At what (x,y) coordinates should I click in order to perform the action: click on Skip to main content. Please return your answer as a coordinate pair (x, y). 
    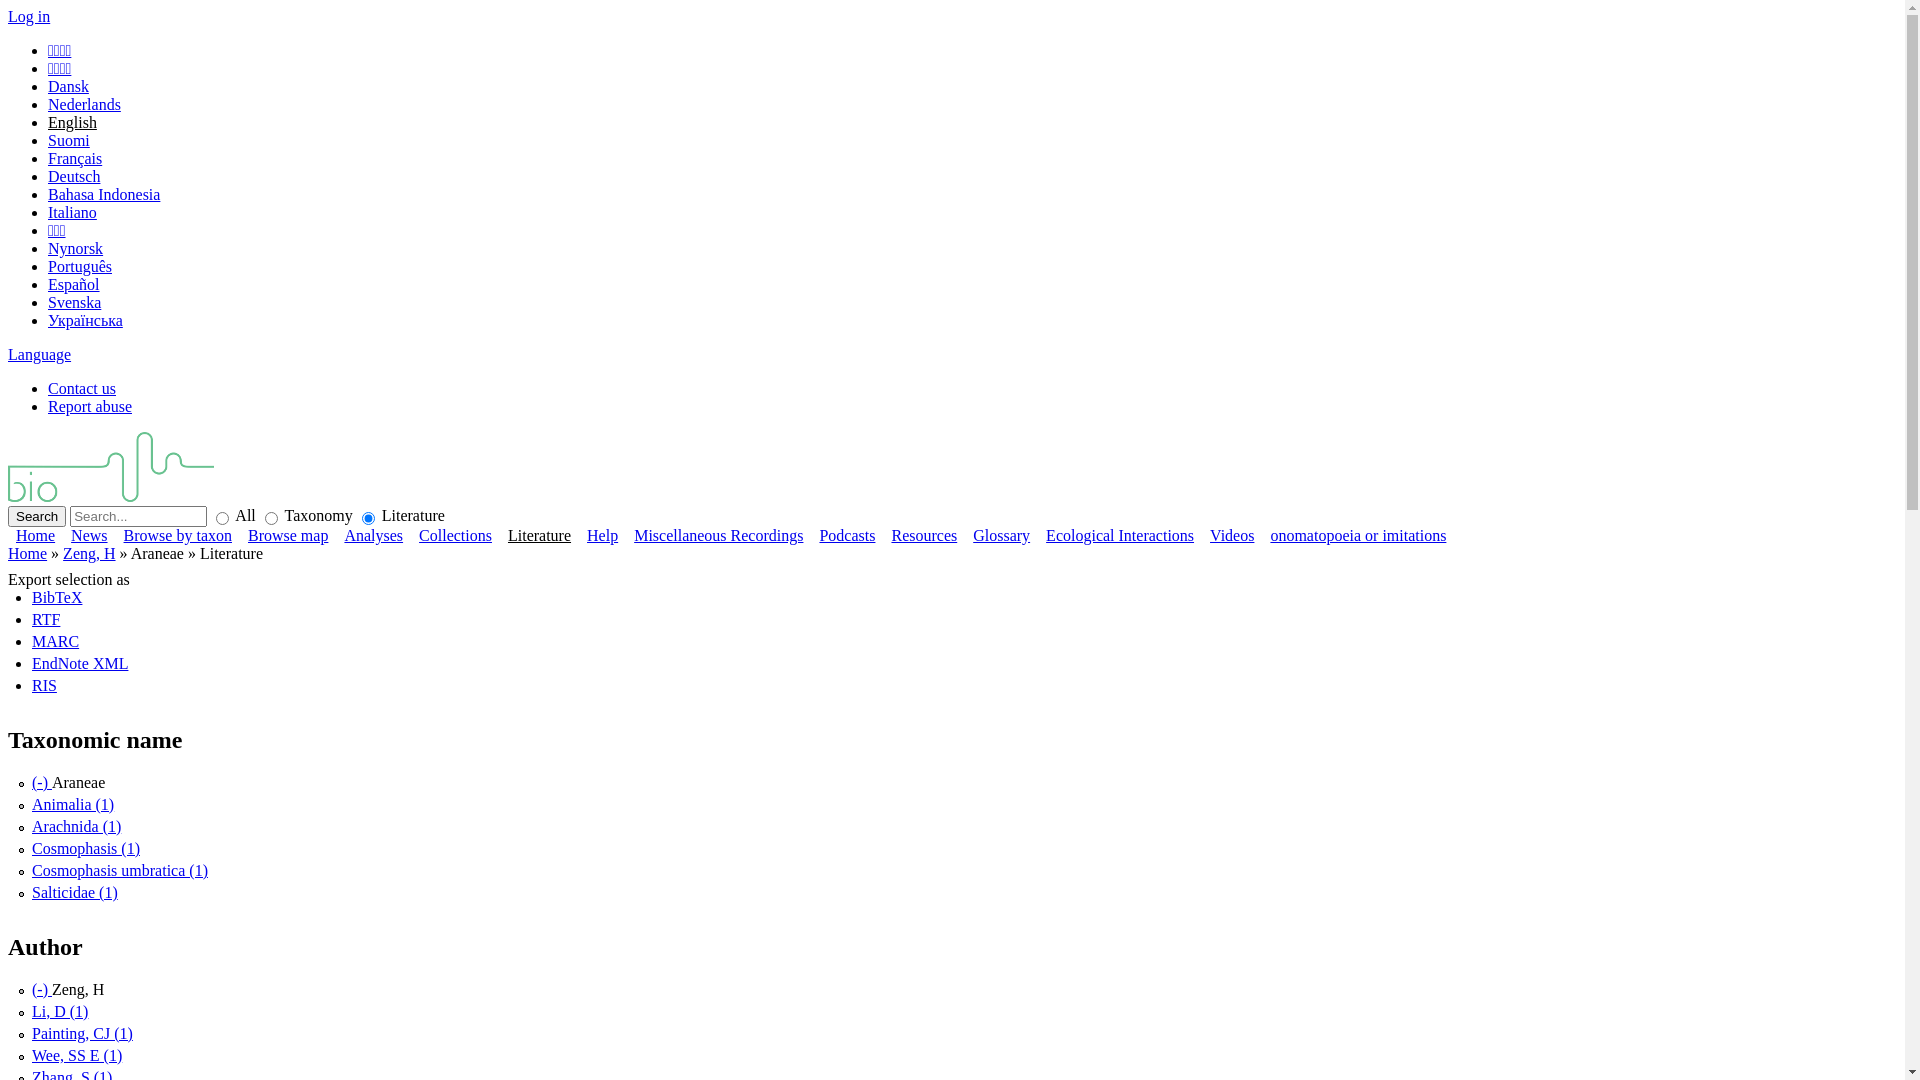
    Looking at the image, I should click on (74, 8).